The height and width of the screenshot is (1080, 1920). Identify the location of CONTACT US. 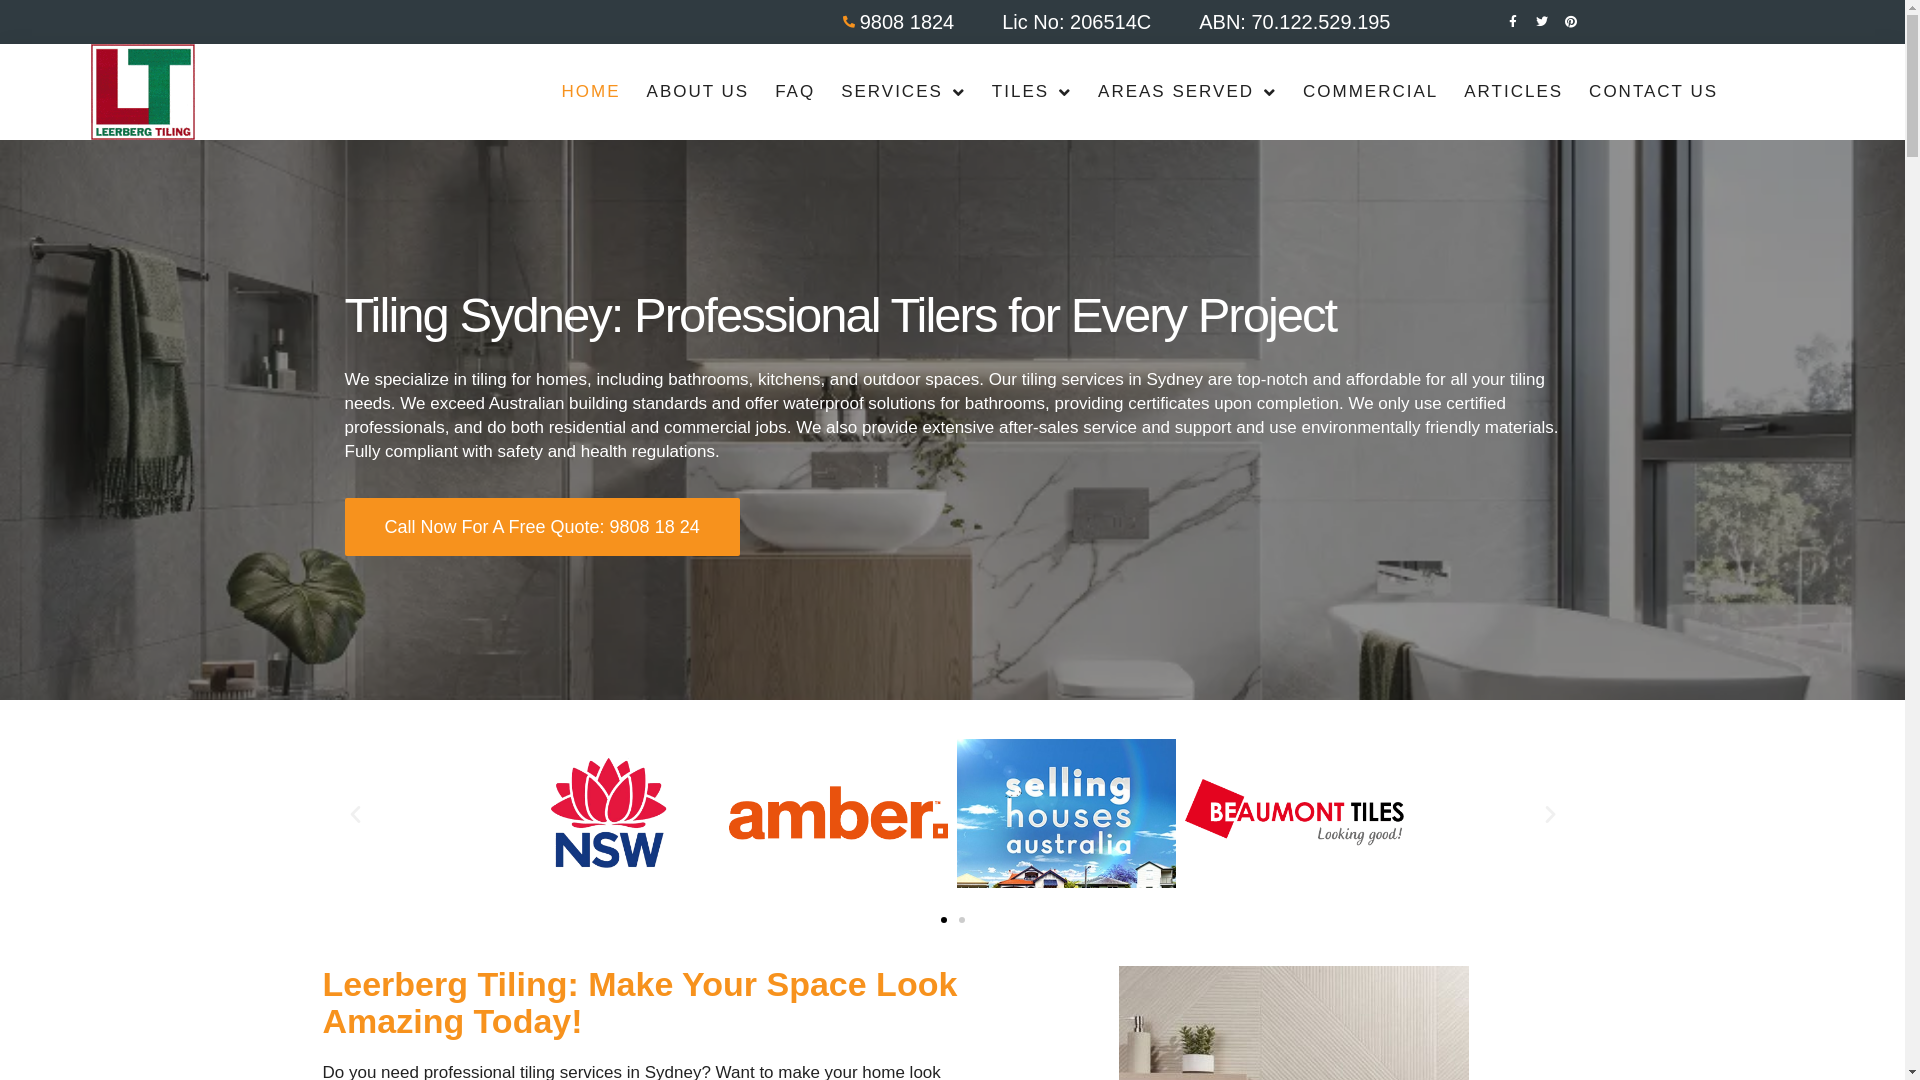
(1654, 92).